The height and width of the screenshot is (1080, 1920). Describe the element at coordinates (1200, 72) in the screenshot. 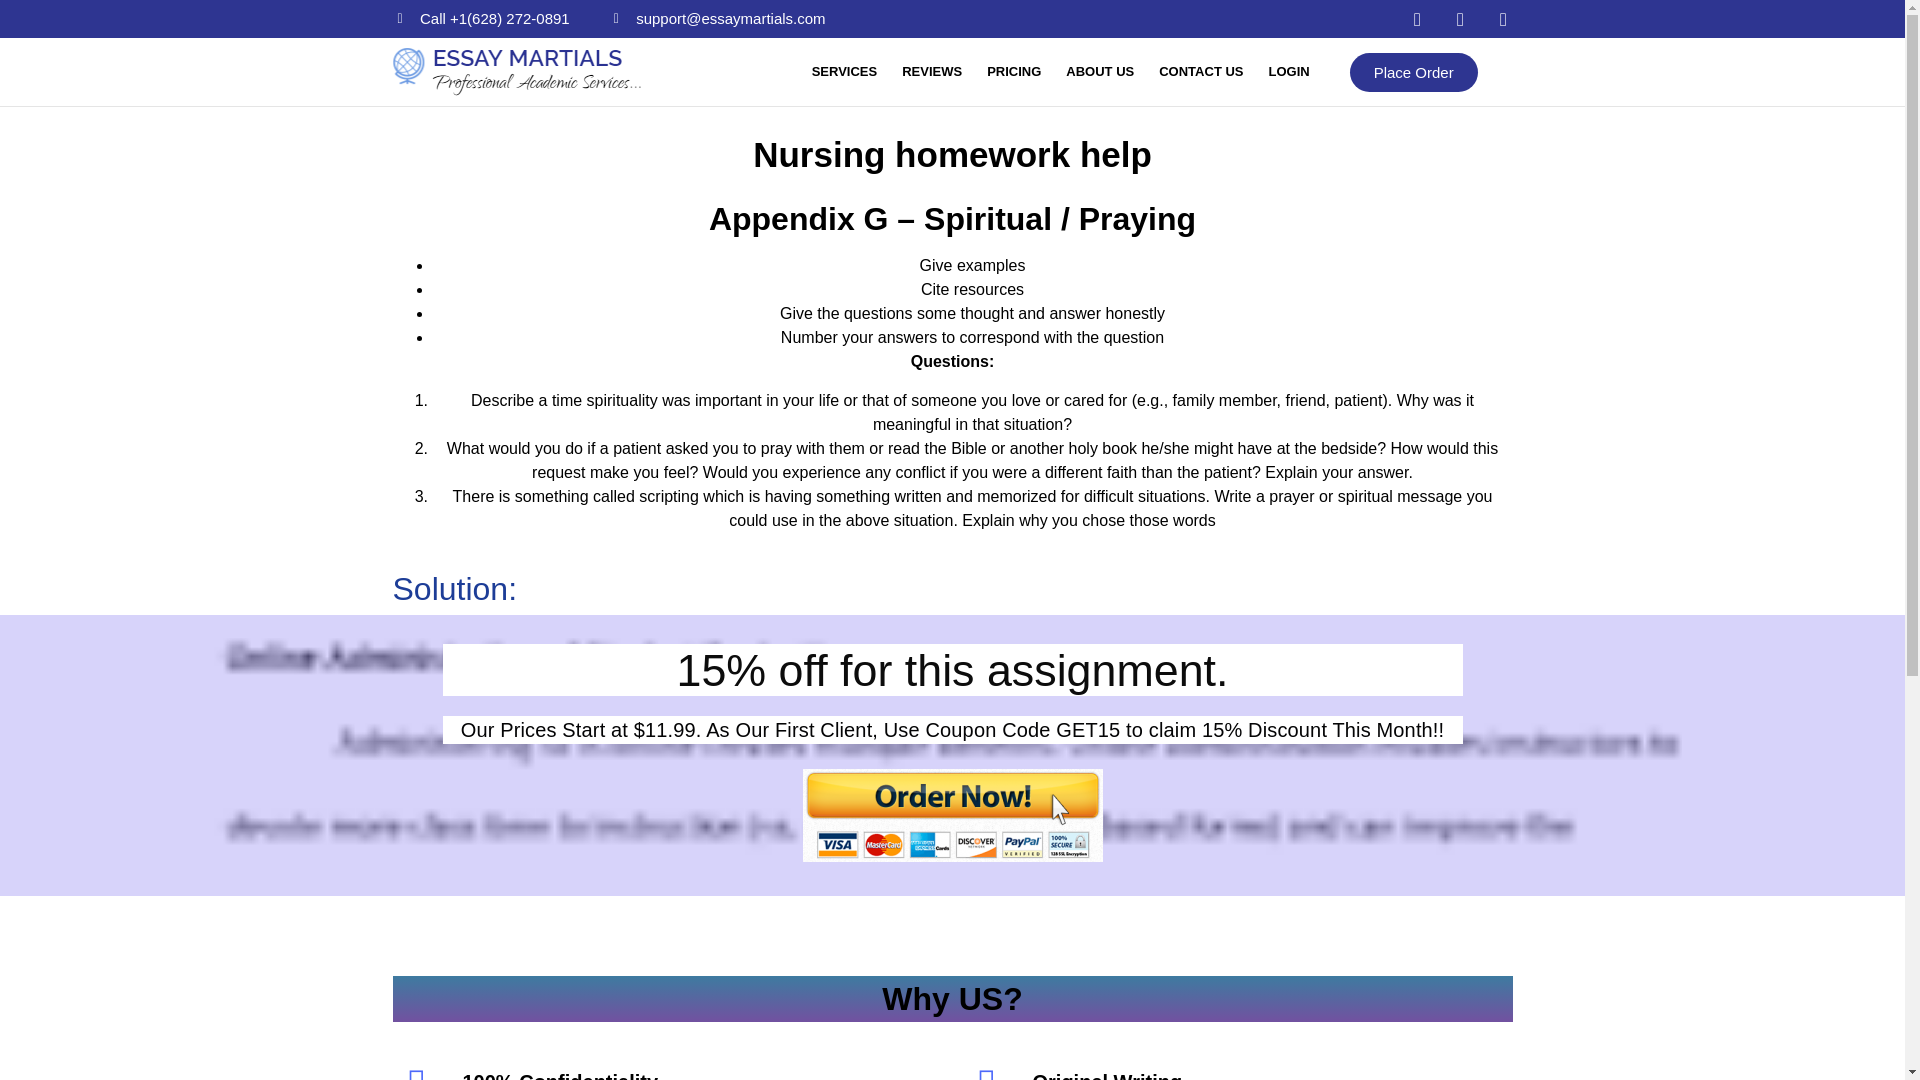

I see `CONTACT US` at that location.